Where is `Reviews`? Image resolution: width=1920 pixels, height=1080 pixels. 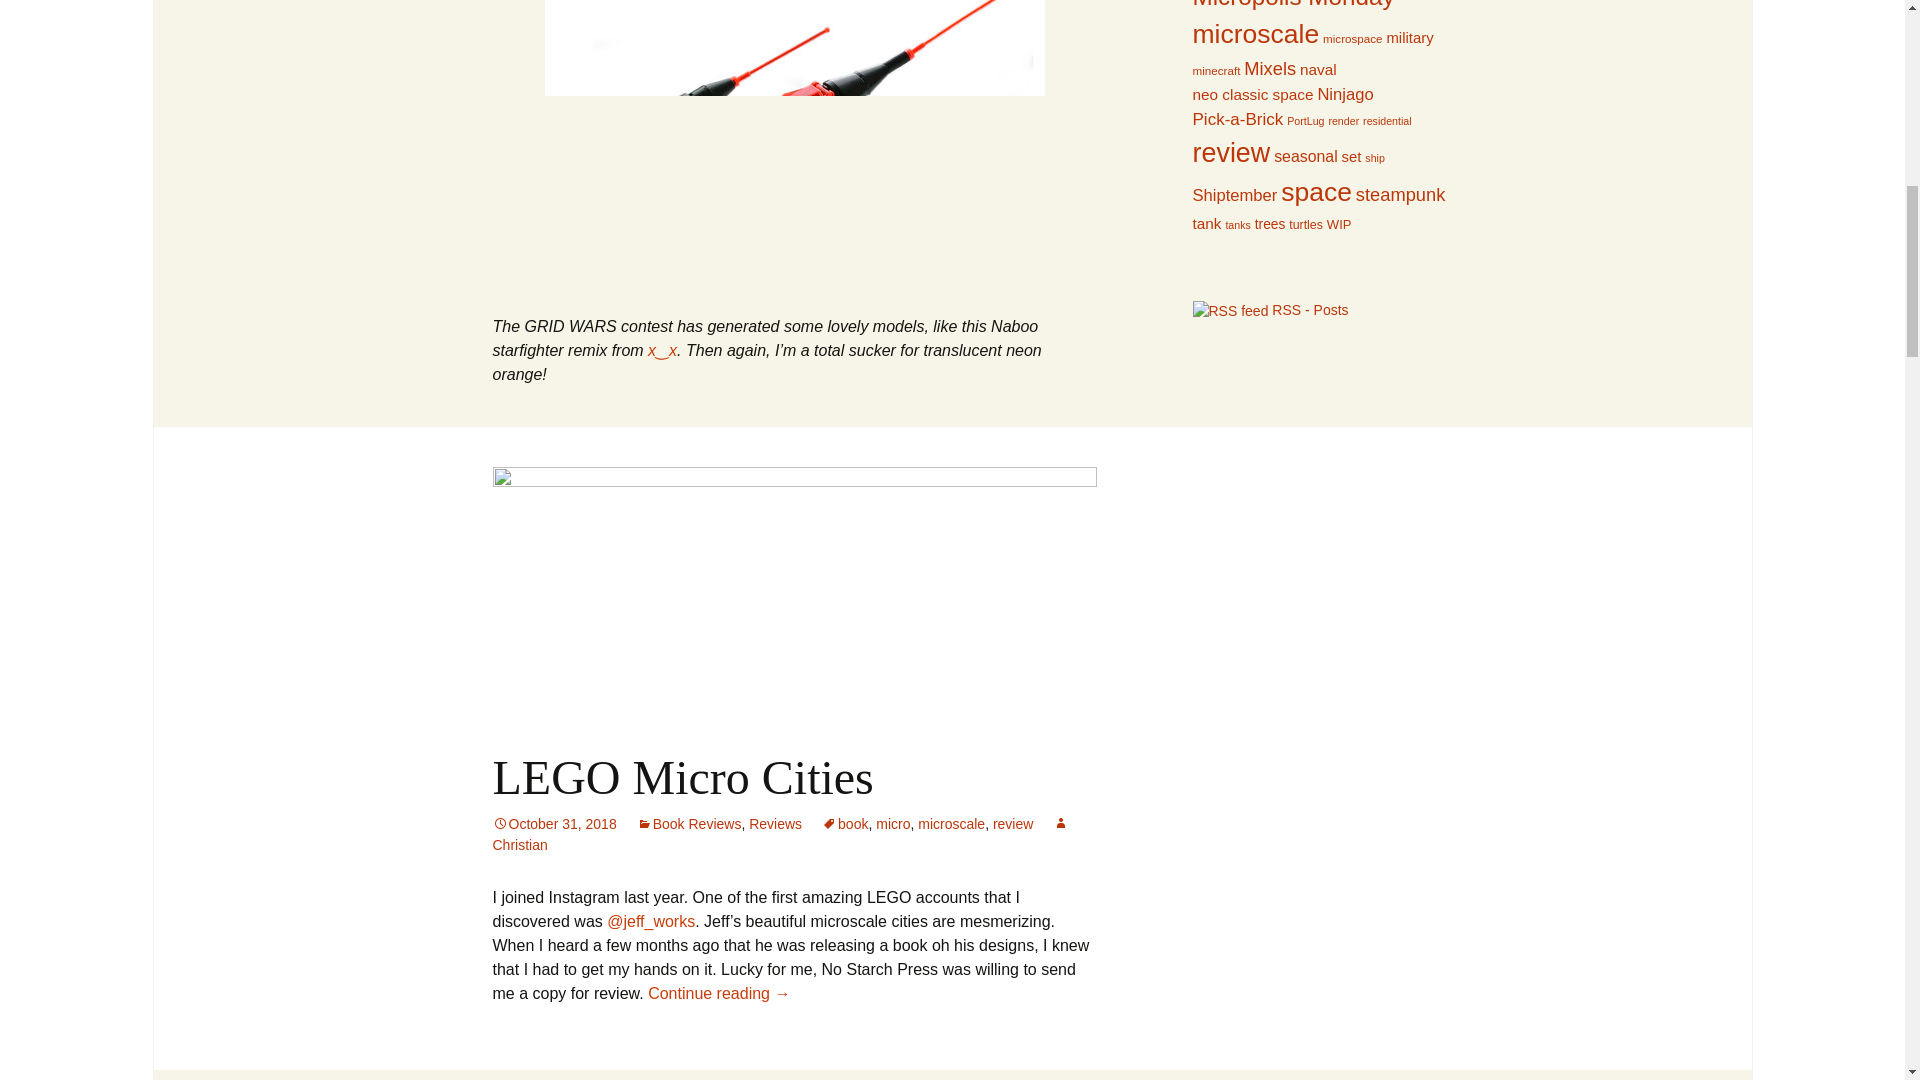
Reviews is located at coordinates (775, 824).